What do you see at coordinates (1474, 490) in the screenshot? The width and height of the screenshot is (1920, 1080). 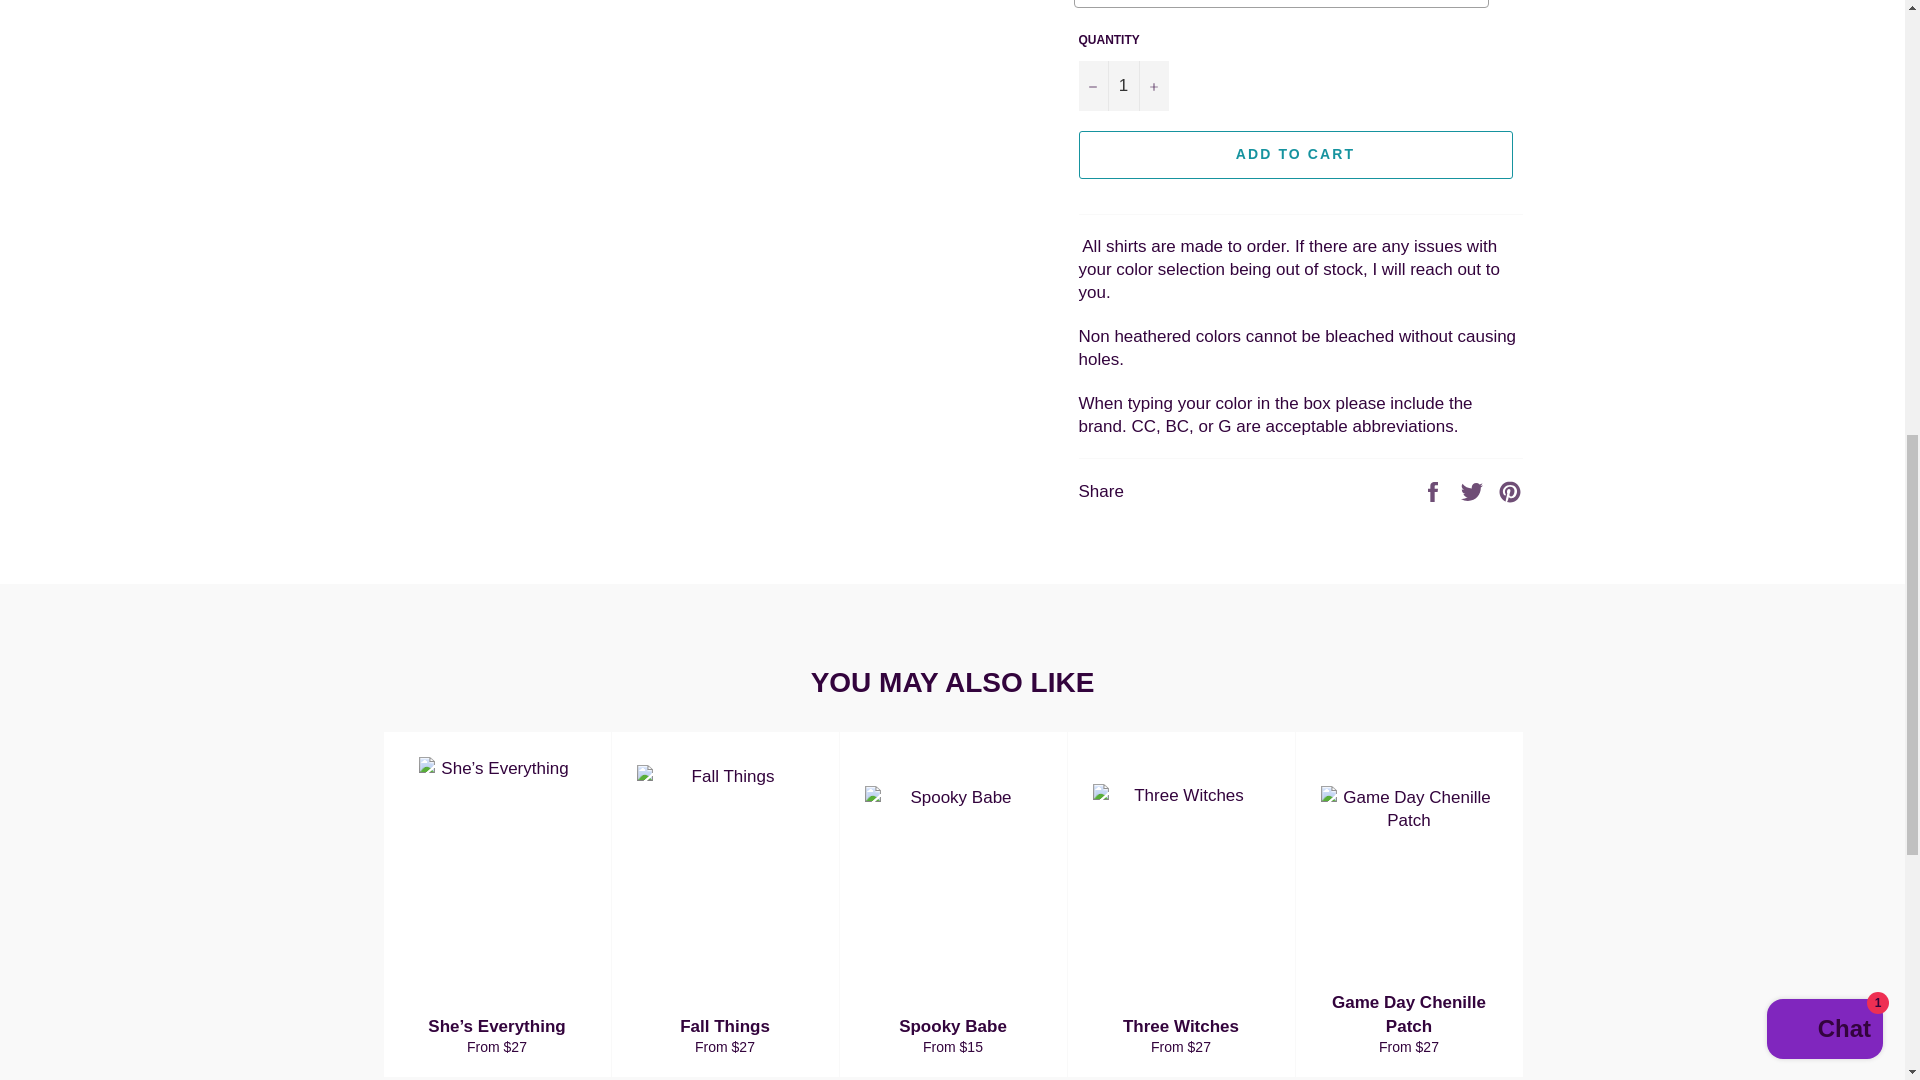 I see `Tweet on Twitter` at bounding box center [1474, 490].